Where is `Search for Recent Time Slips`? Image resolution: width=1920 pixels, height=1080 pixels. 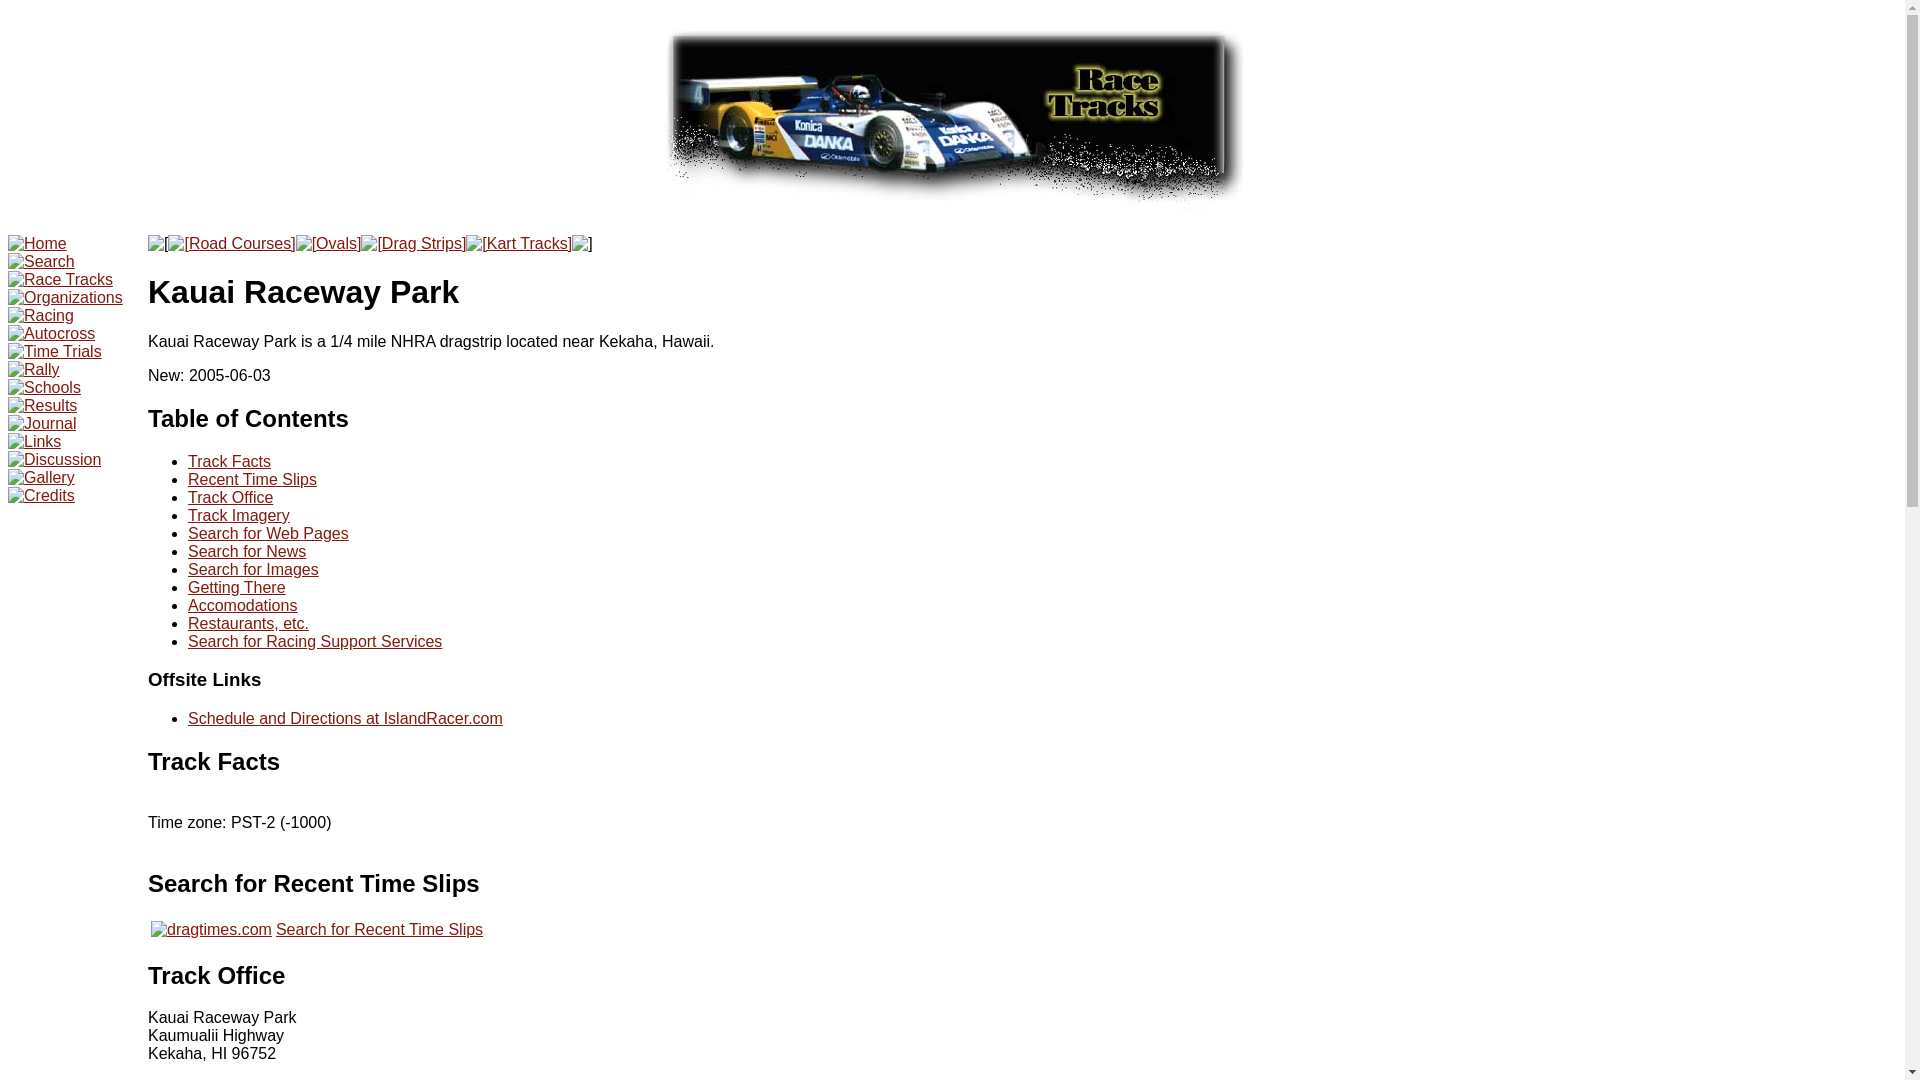
Search for Recent Time Slips is located at coordinates (380, 930).